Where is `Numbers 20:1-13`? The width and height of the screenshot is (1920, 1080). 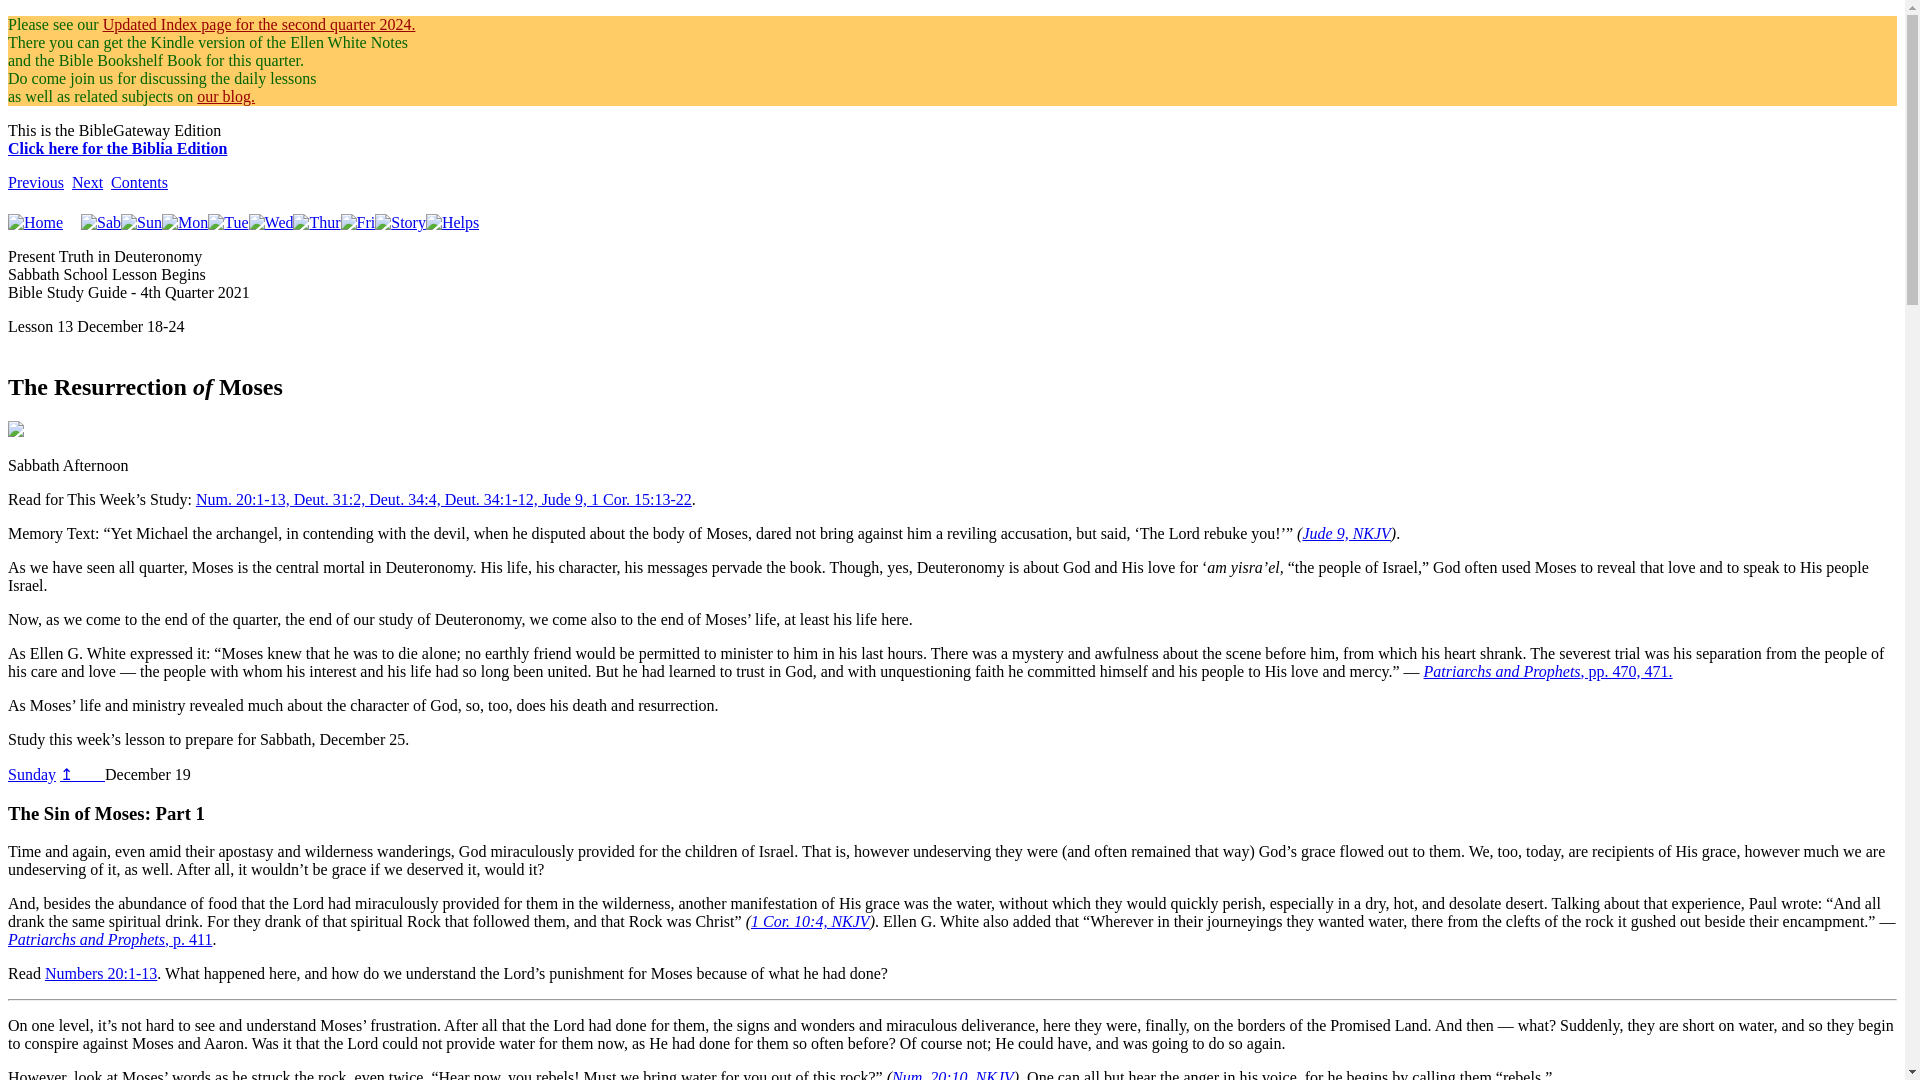
Numbers 20:1-13 is located at coordinates (100, 973).